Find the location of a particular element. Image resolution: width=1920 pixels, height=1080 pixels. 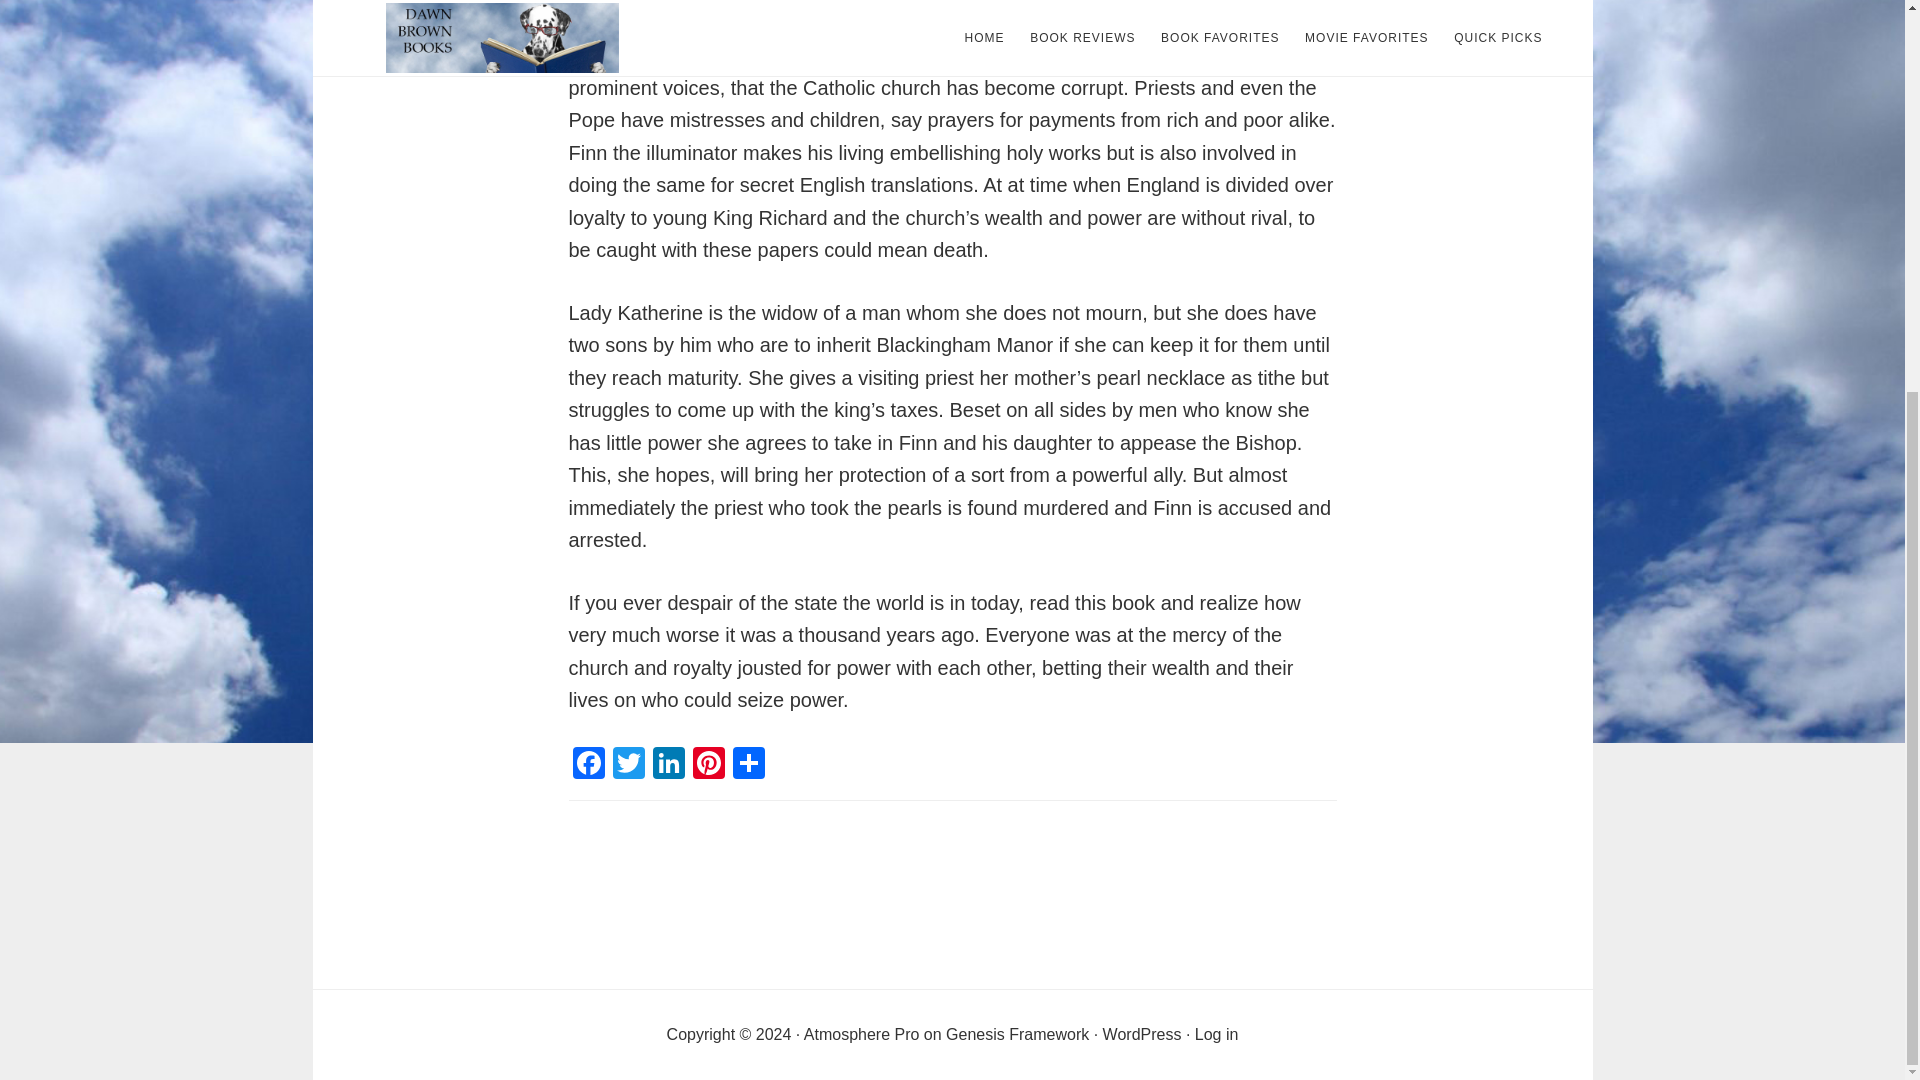

Atmosphere Pro is located at coordinates (862, 1034).